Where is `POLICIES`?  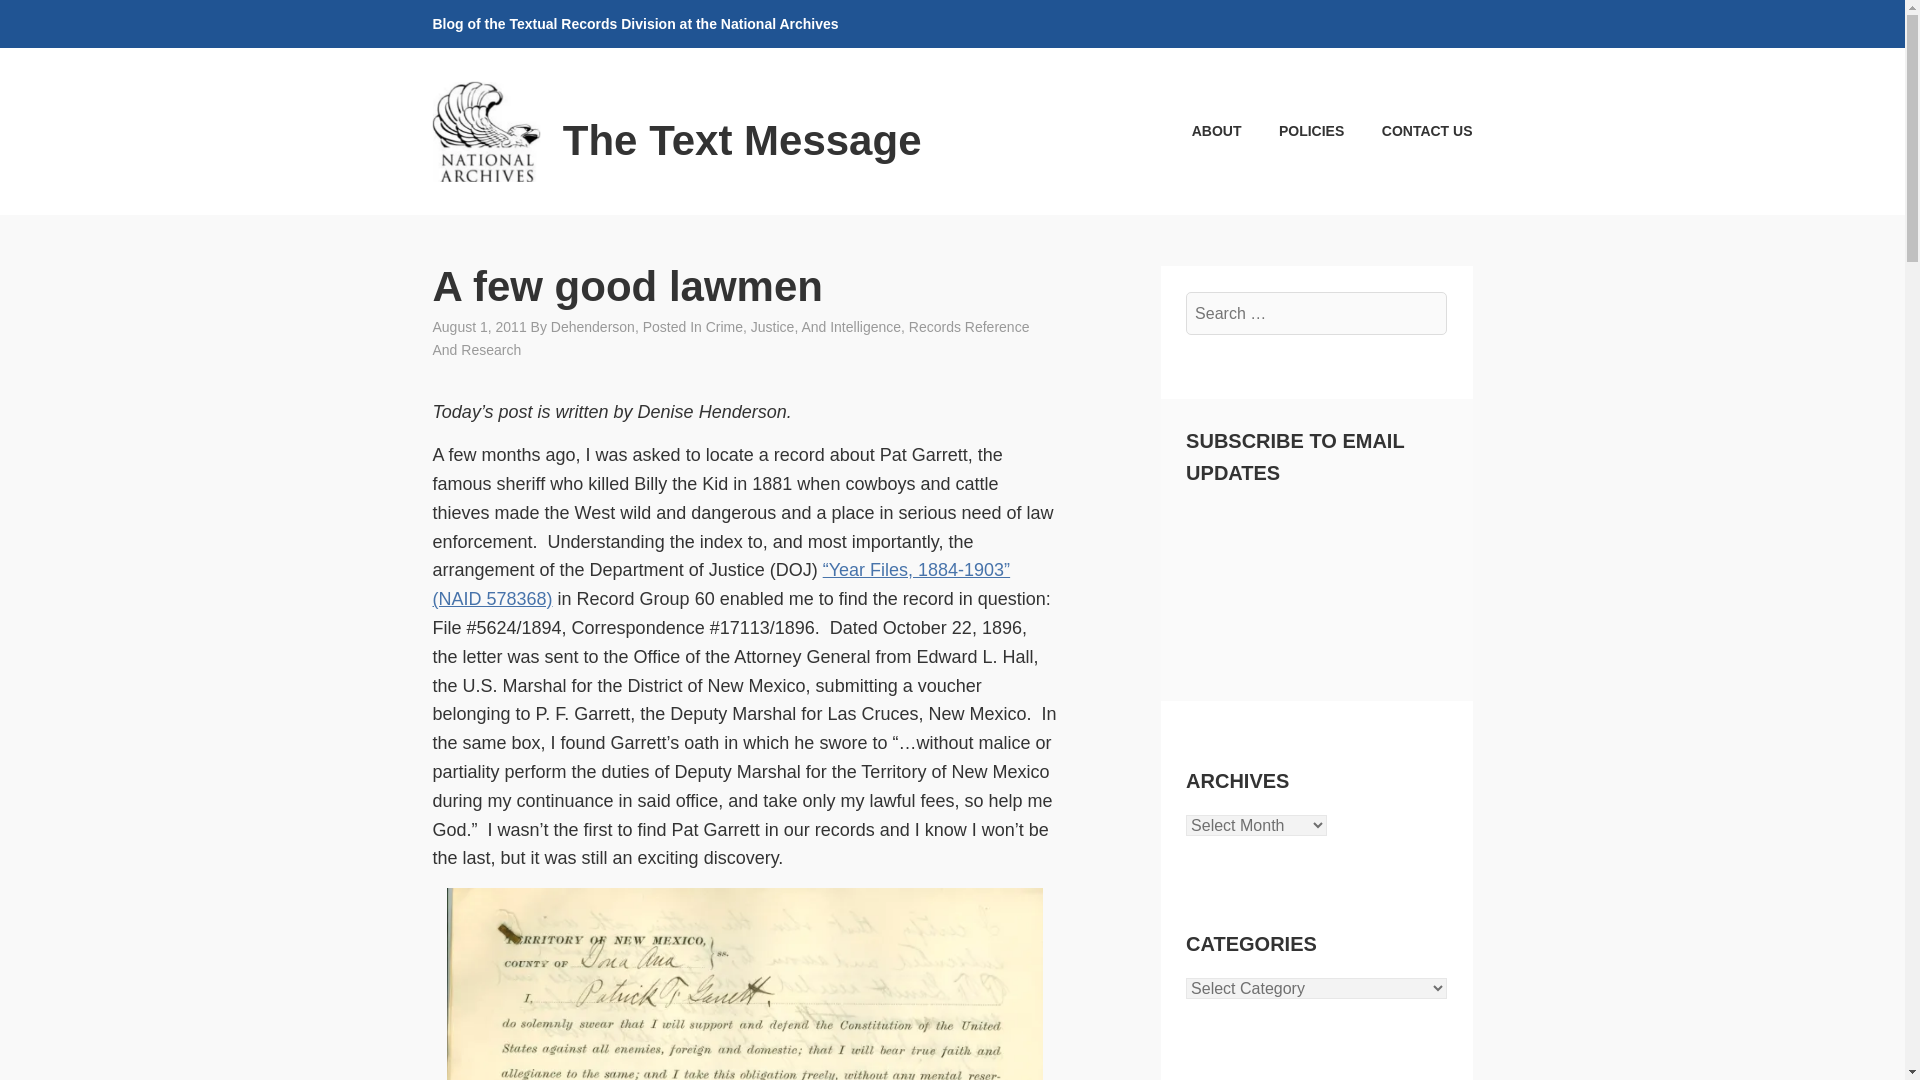
POLICIES is located at coordinates (1294, 131).